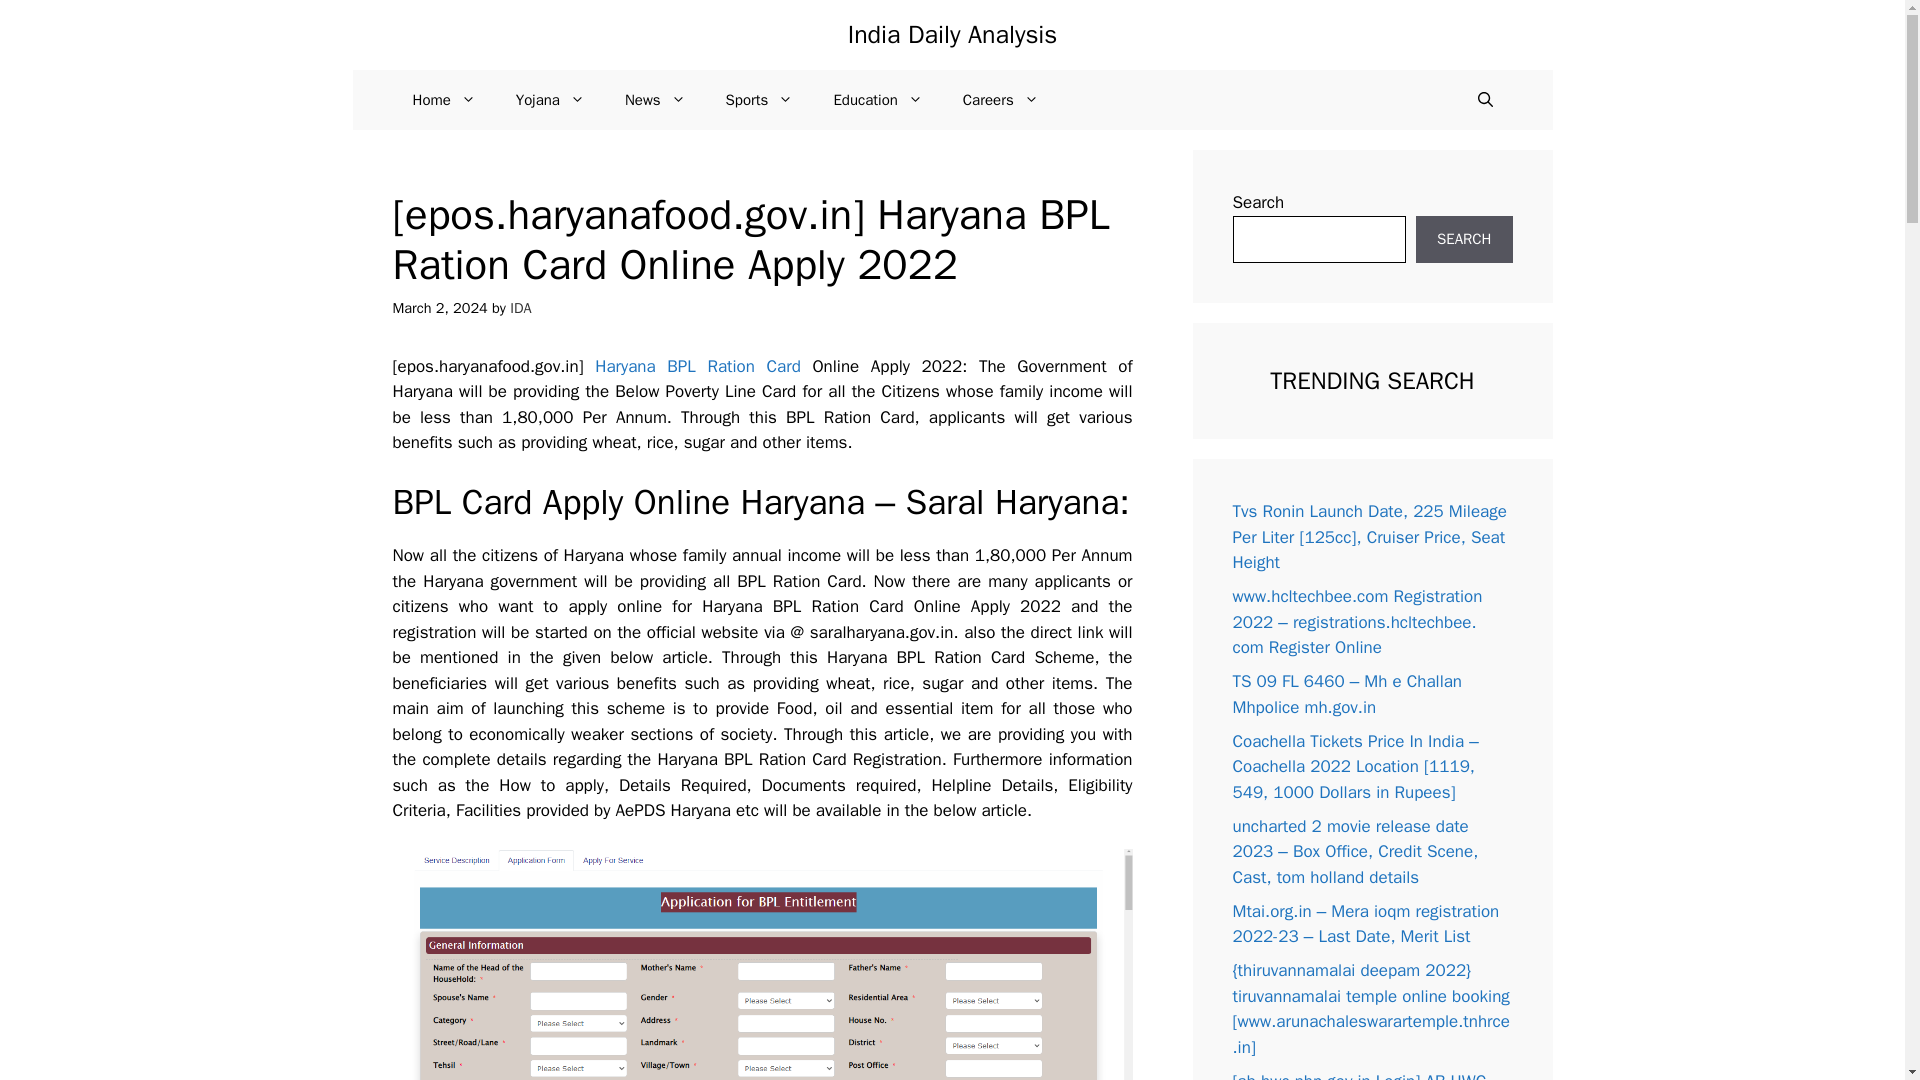 The image size is (1920, 1080). Describe the element at coordinates (520, 308) in the screenshot. I see `View all posts by IDA` at that location.